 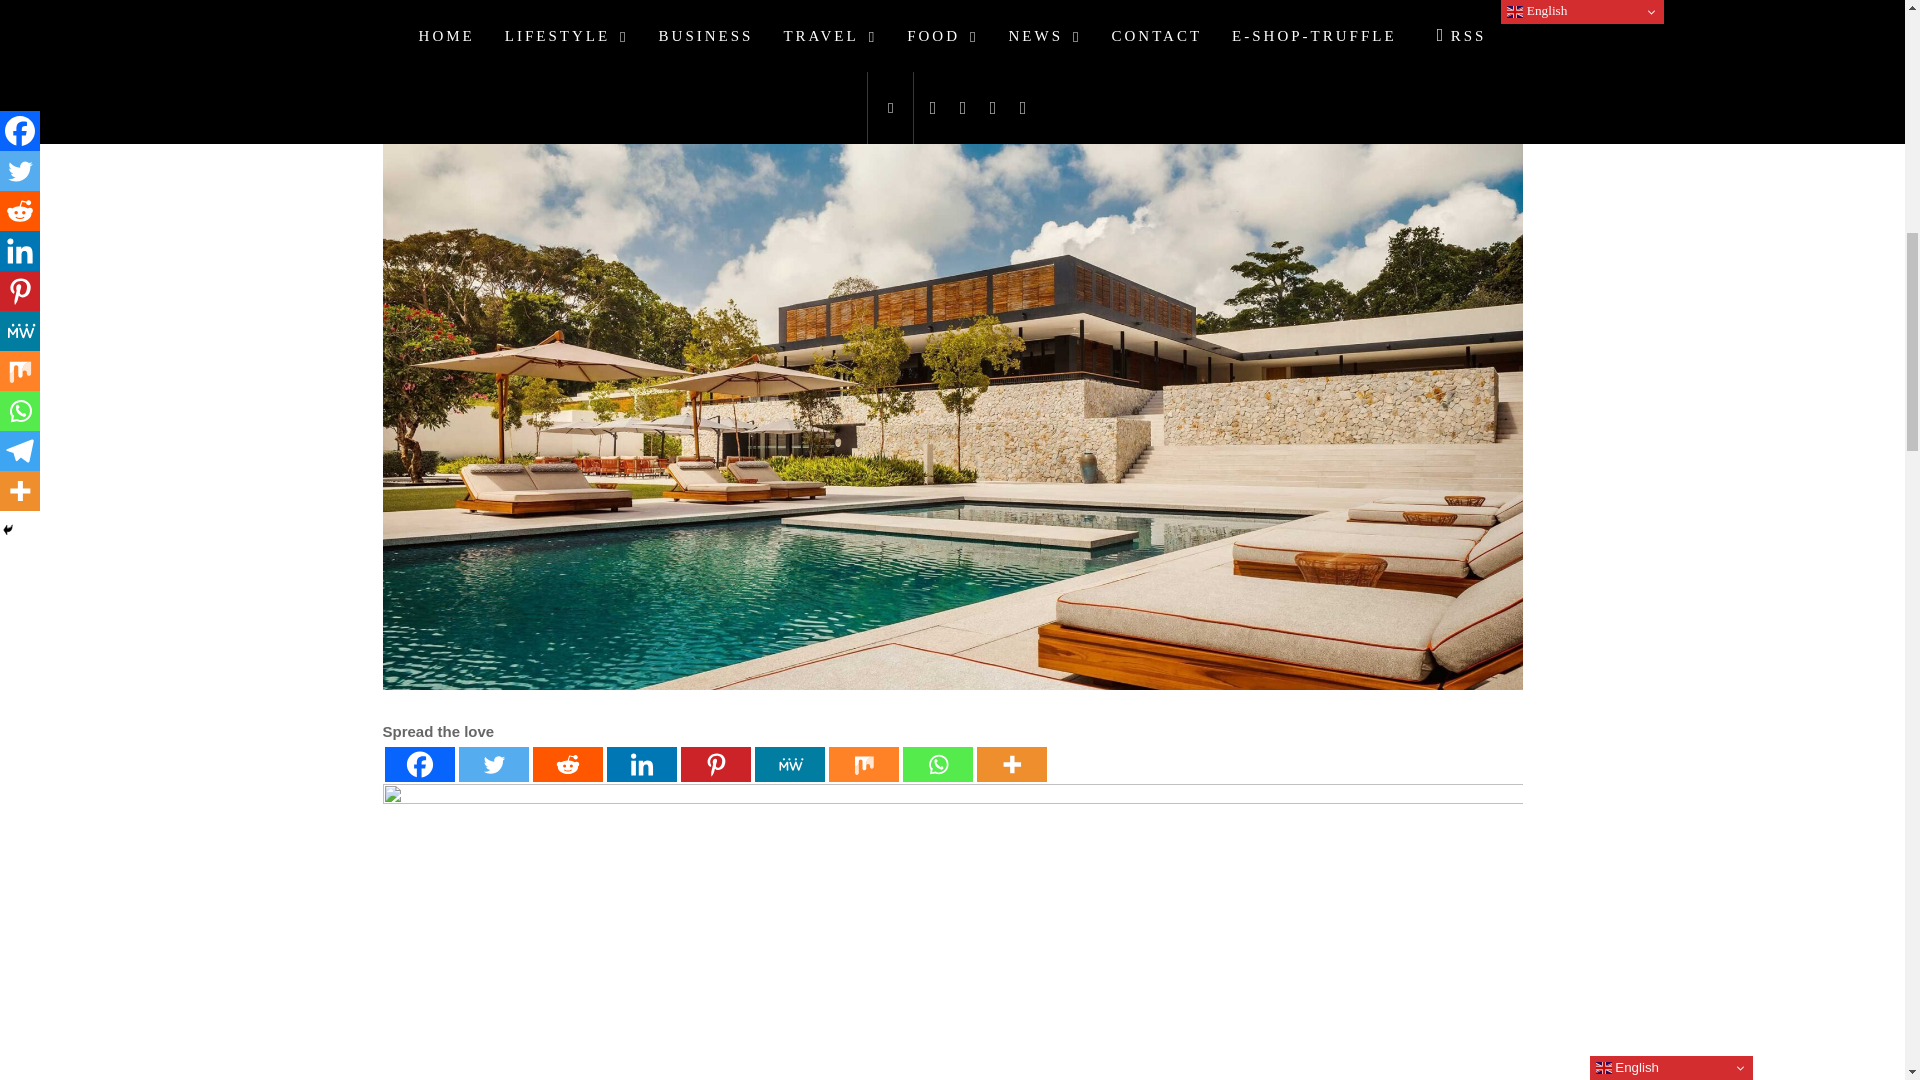 What do you see at coordinates (1010, 764) in the screenshot?
I see `More` at bounding box center [1010, 764].